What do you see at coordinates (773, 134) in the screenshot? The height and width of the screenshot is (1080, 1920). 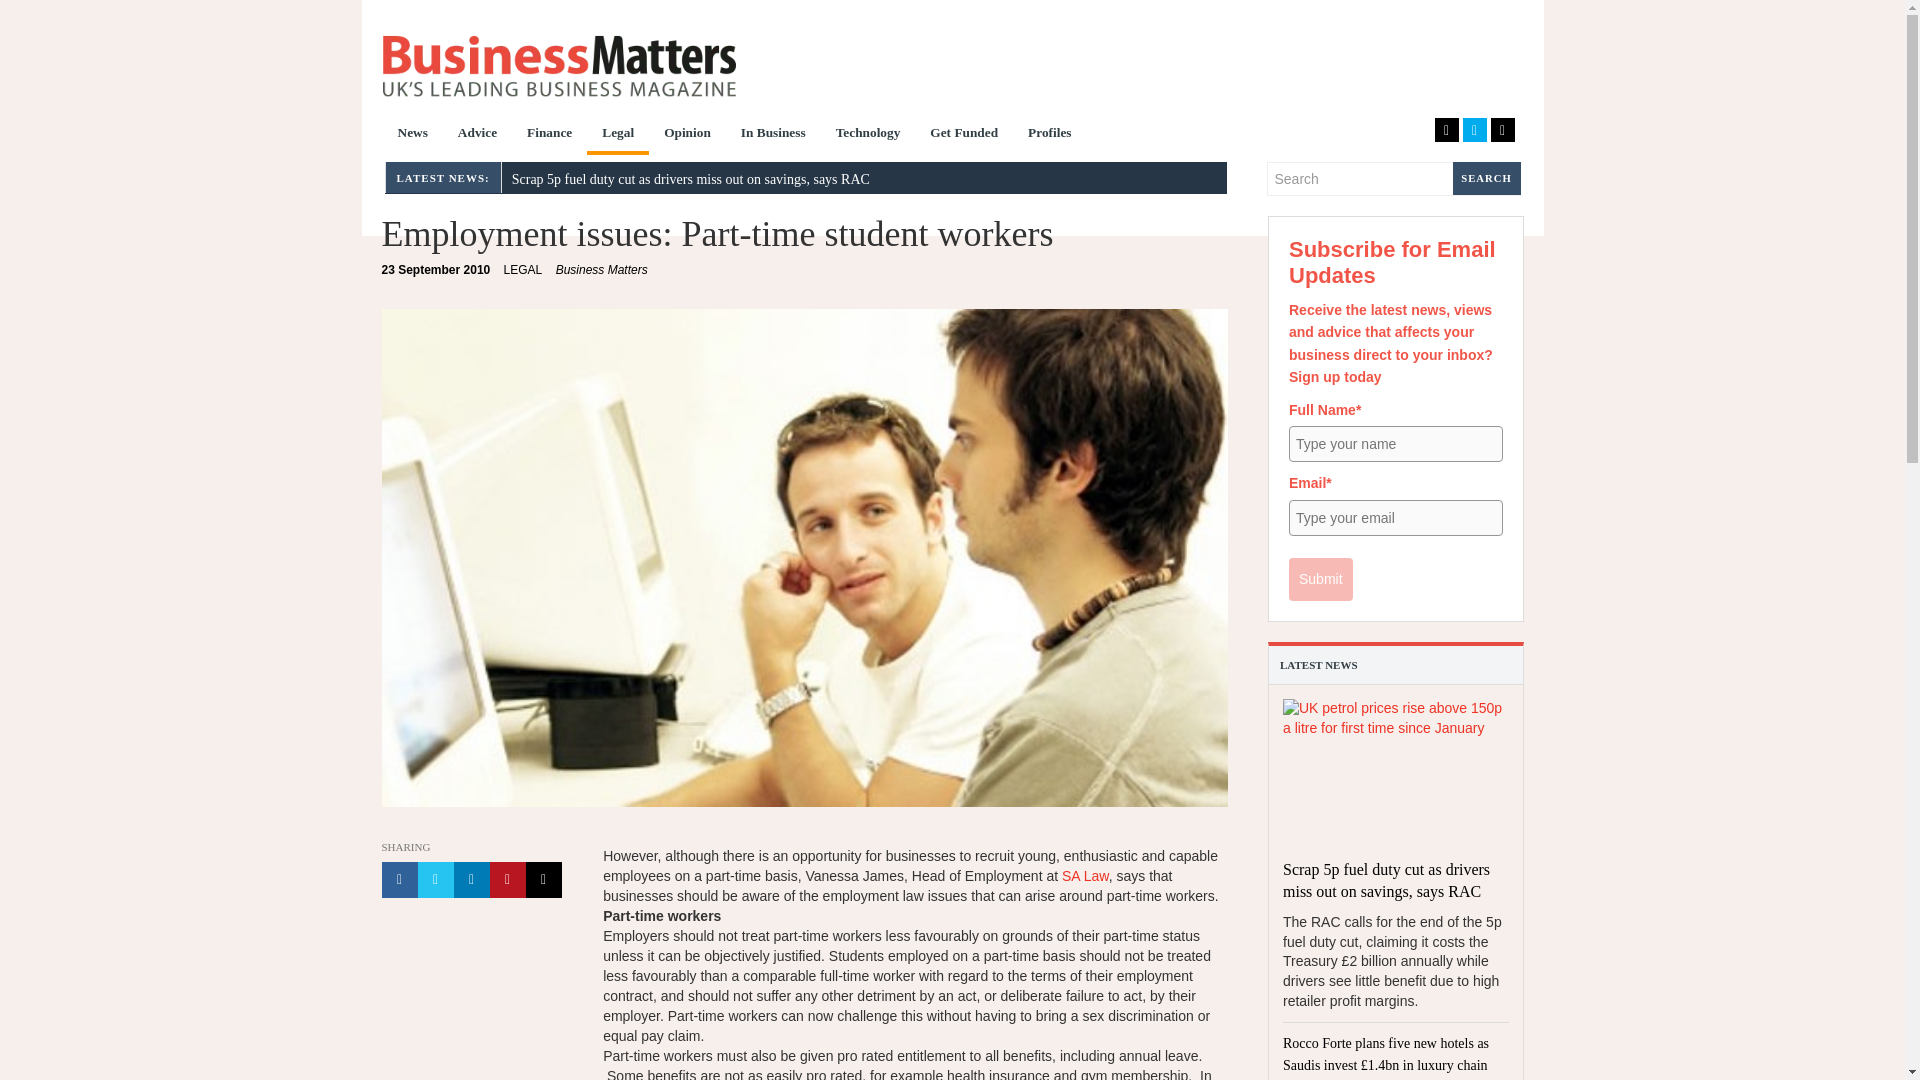 I see `In Business` at bounding box center [773, 134].